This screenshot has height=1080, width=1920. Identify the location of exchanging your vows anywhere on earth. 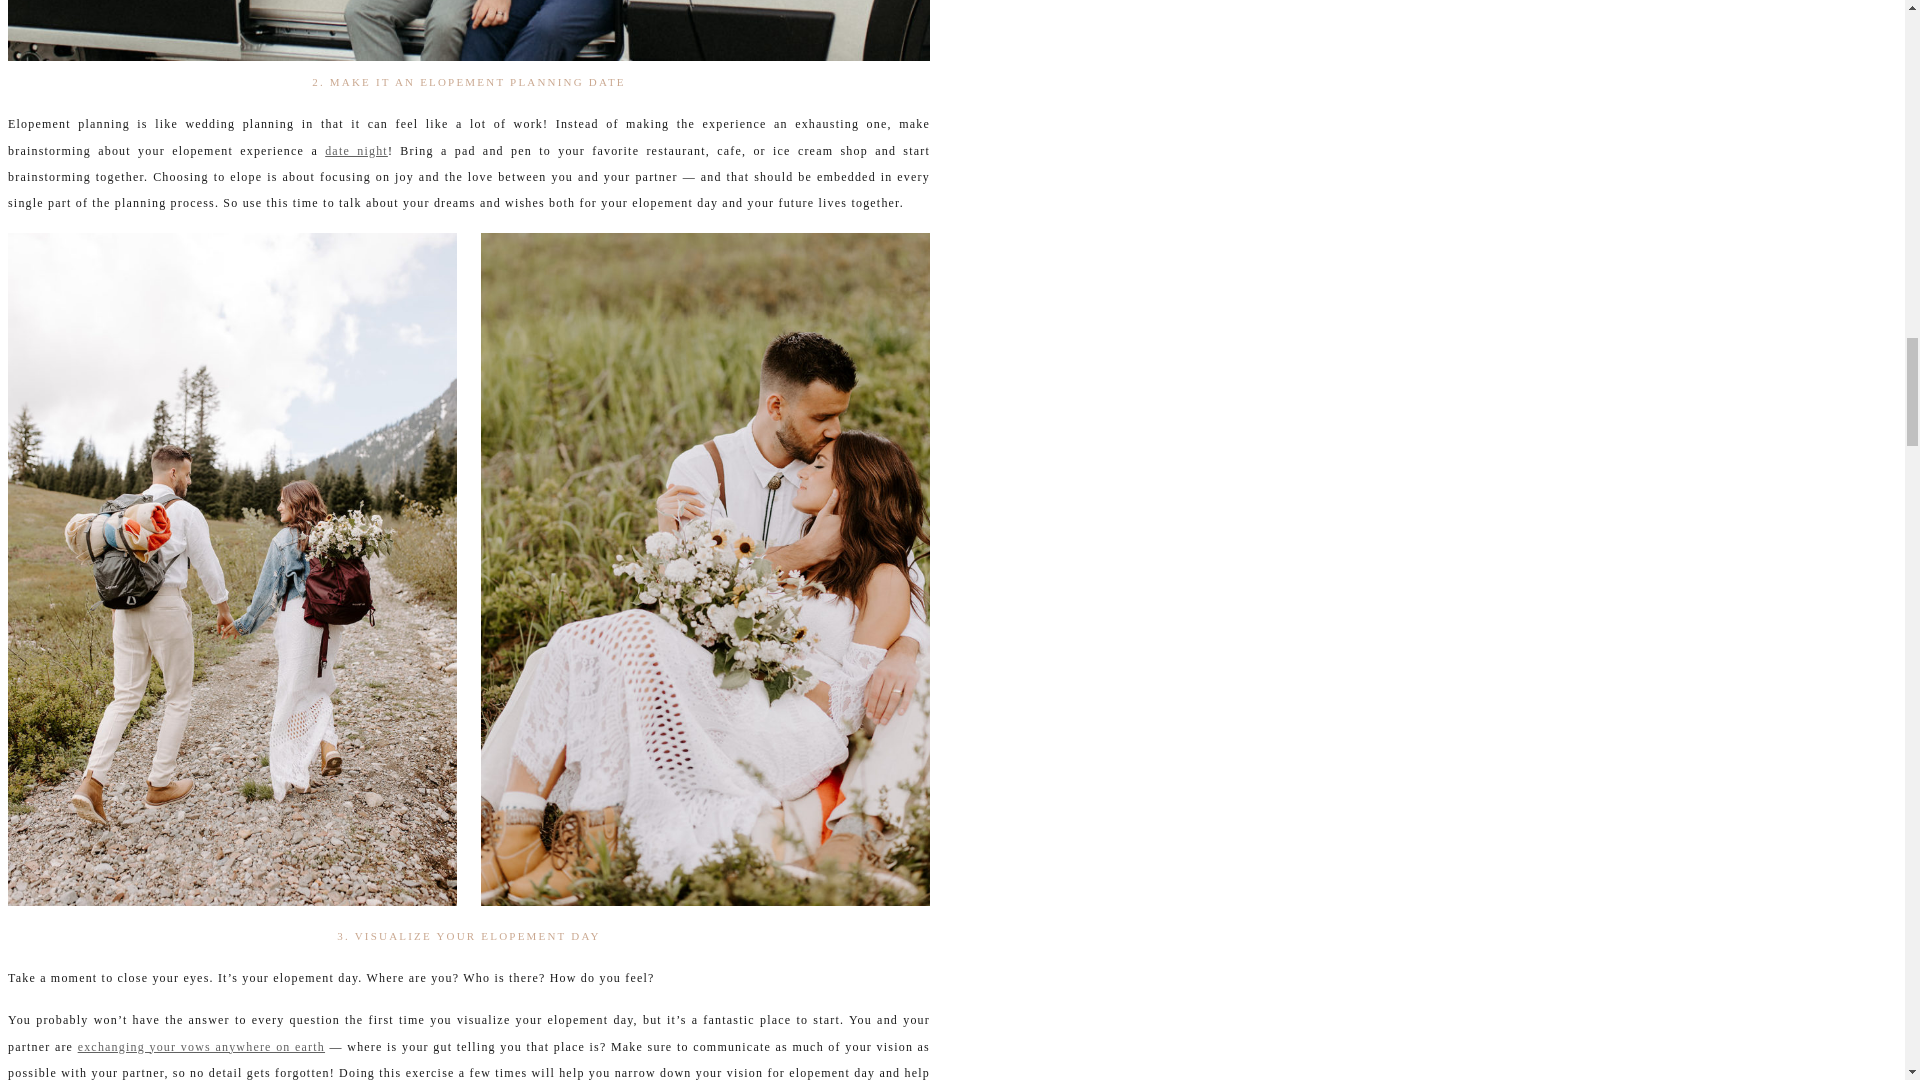
(201, 1047).